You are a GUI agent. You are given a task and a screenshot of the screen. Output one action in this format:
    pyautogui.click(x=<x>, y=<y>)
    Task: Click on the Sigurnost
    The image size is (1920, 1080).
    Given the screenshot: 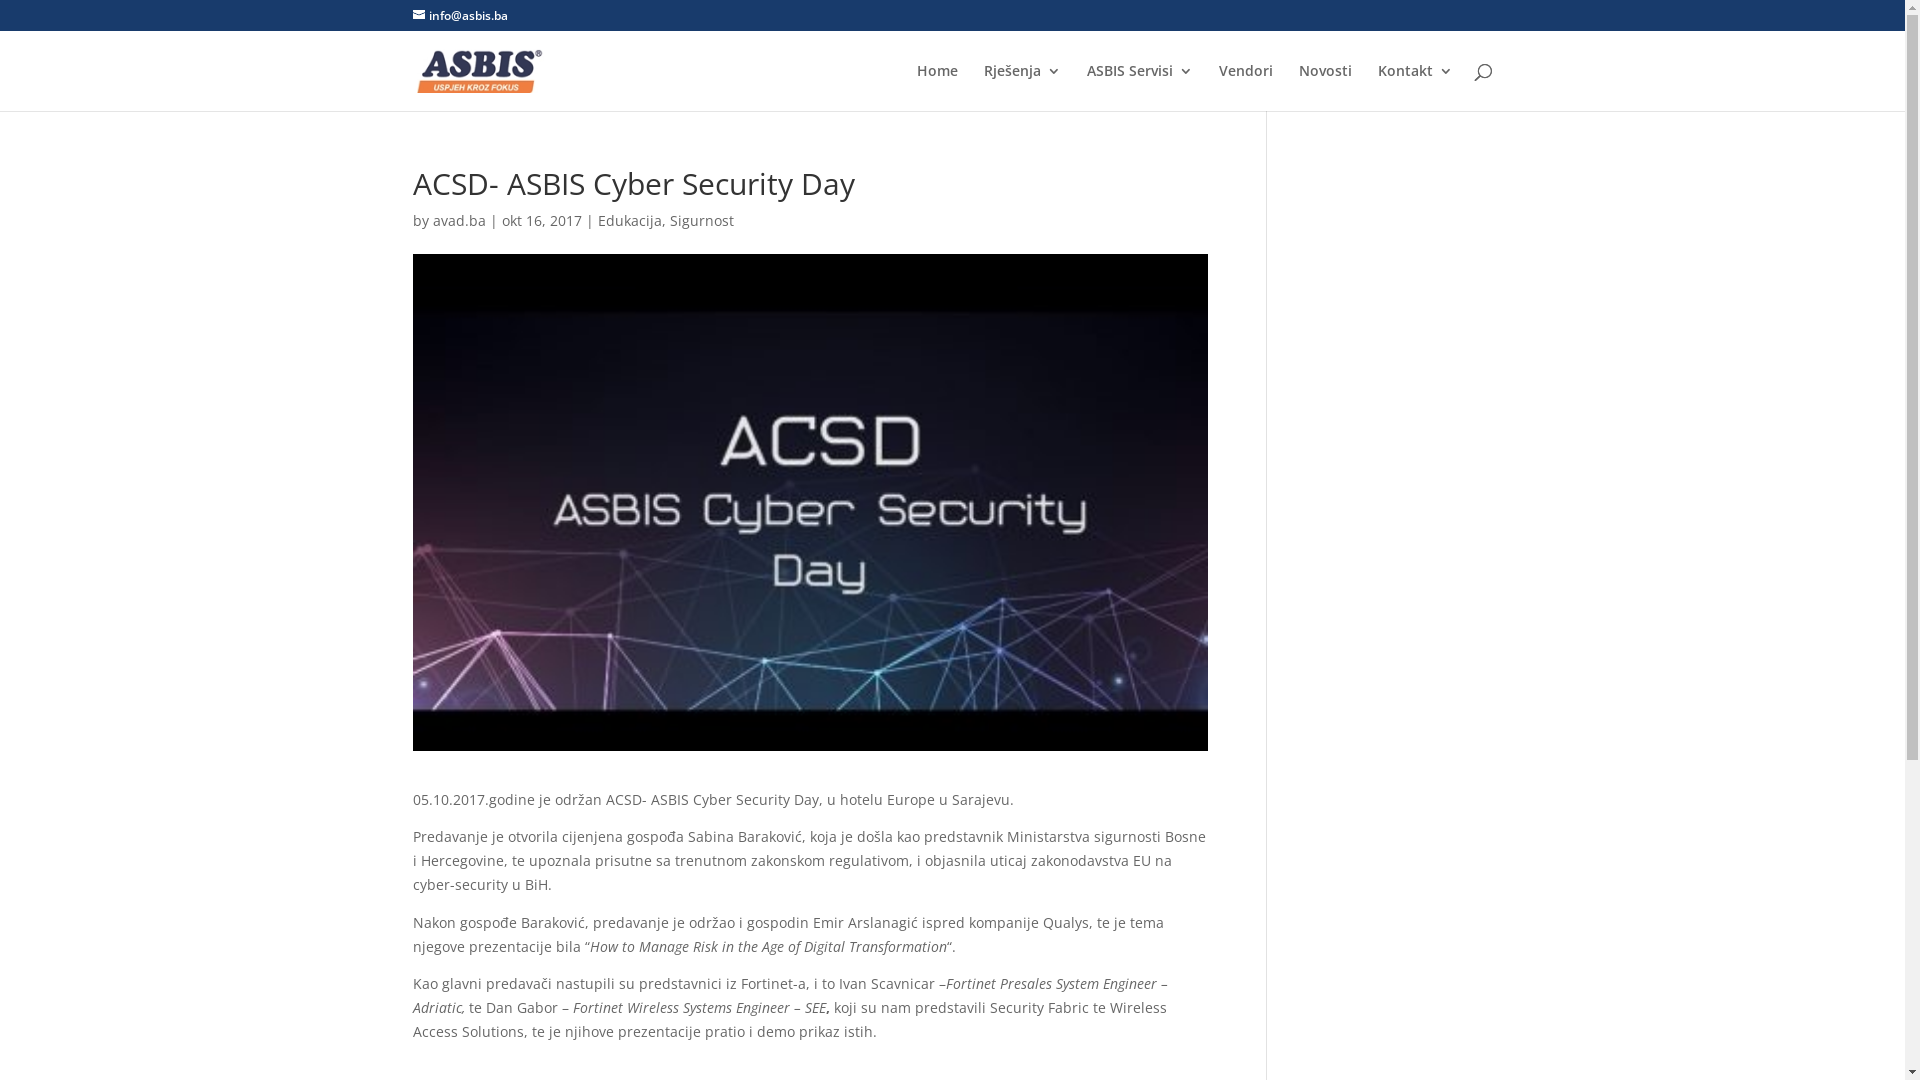 What is the action you would take?
    pyautogui.click(x=702, y=220)
    